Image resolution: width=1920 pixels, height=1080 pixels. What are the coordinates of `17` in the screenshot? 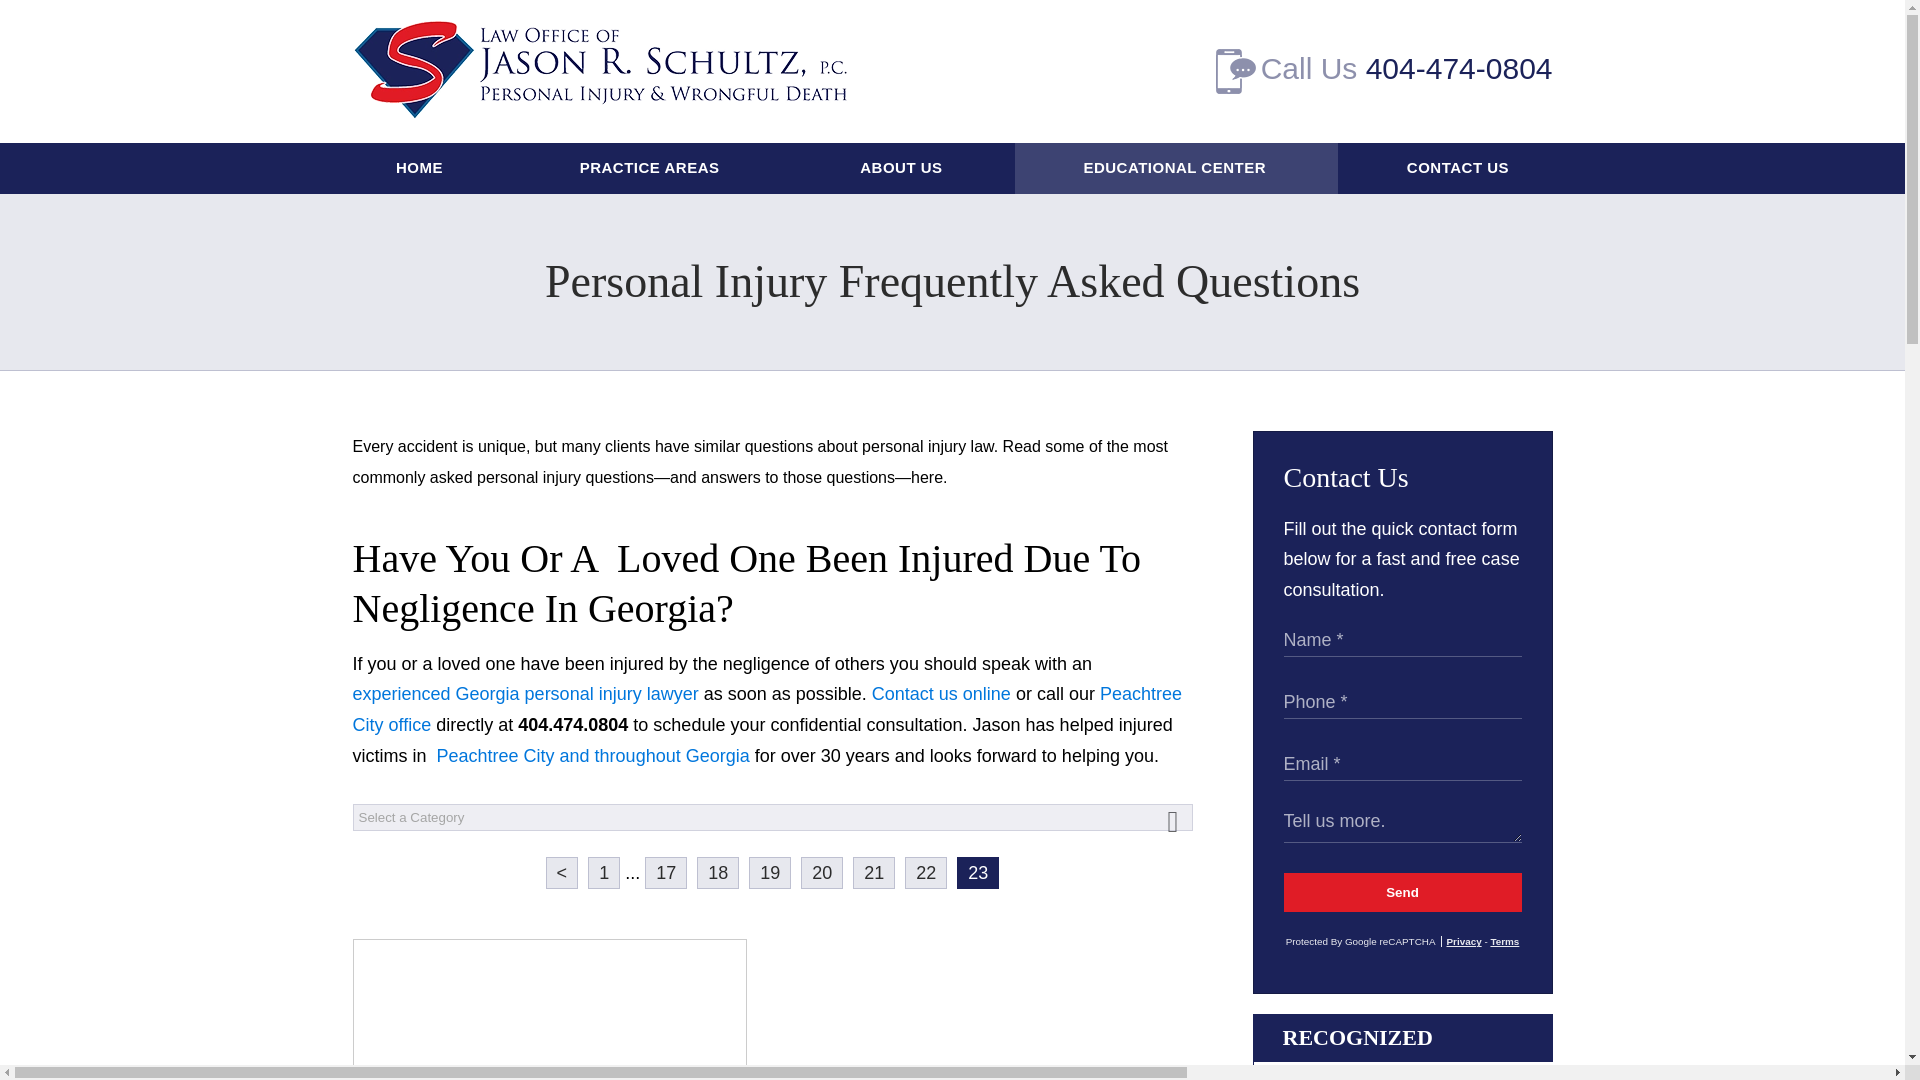 It's located at (666, 873).